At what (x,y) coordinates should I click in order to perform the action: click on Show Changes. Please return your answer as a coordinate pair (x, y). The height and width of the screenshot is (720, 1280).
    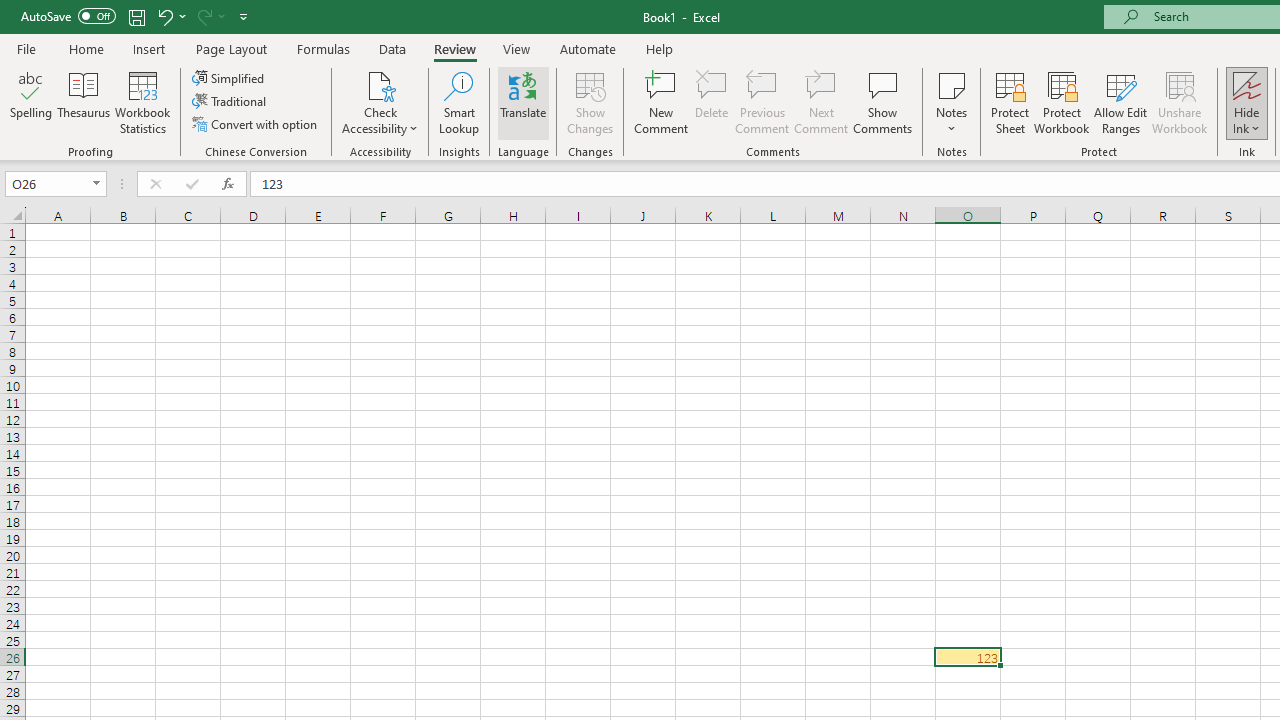
    Looking at the image, I should click on (590, 102).